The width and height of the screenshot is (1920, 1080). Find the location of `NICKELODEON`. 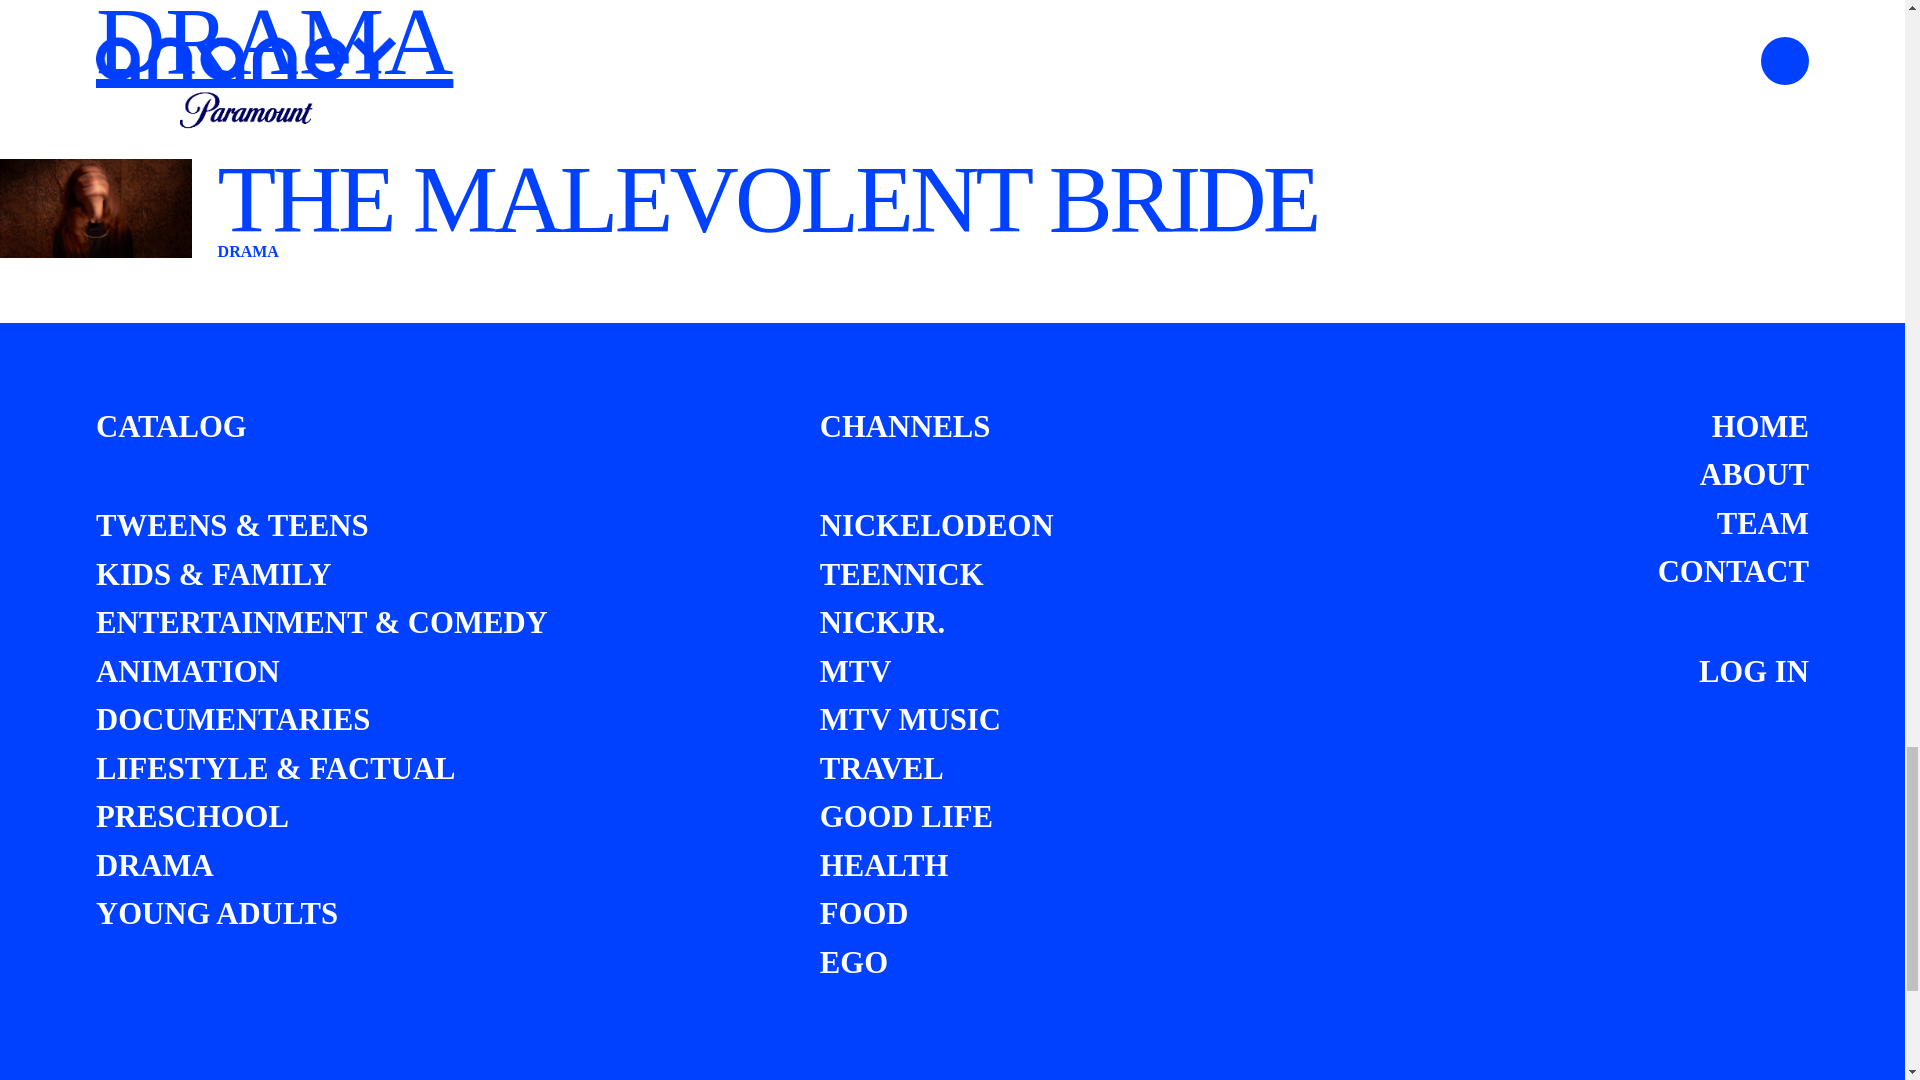

NICKELODEON is located at coordinates (936, 526).